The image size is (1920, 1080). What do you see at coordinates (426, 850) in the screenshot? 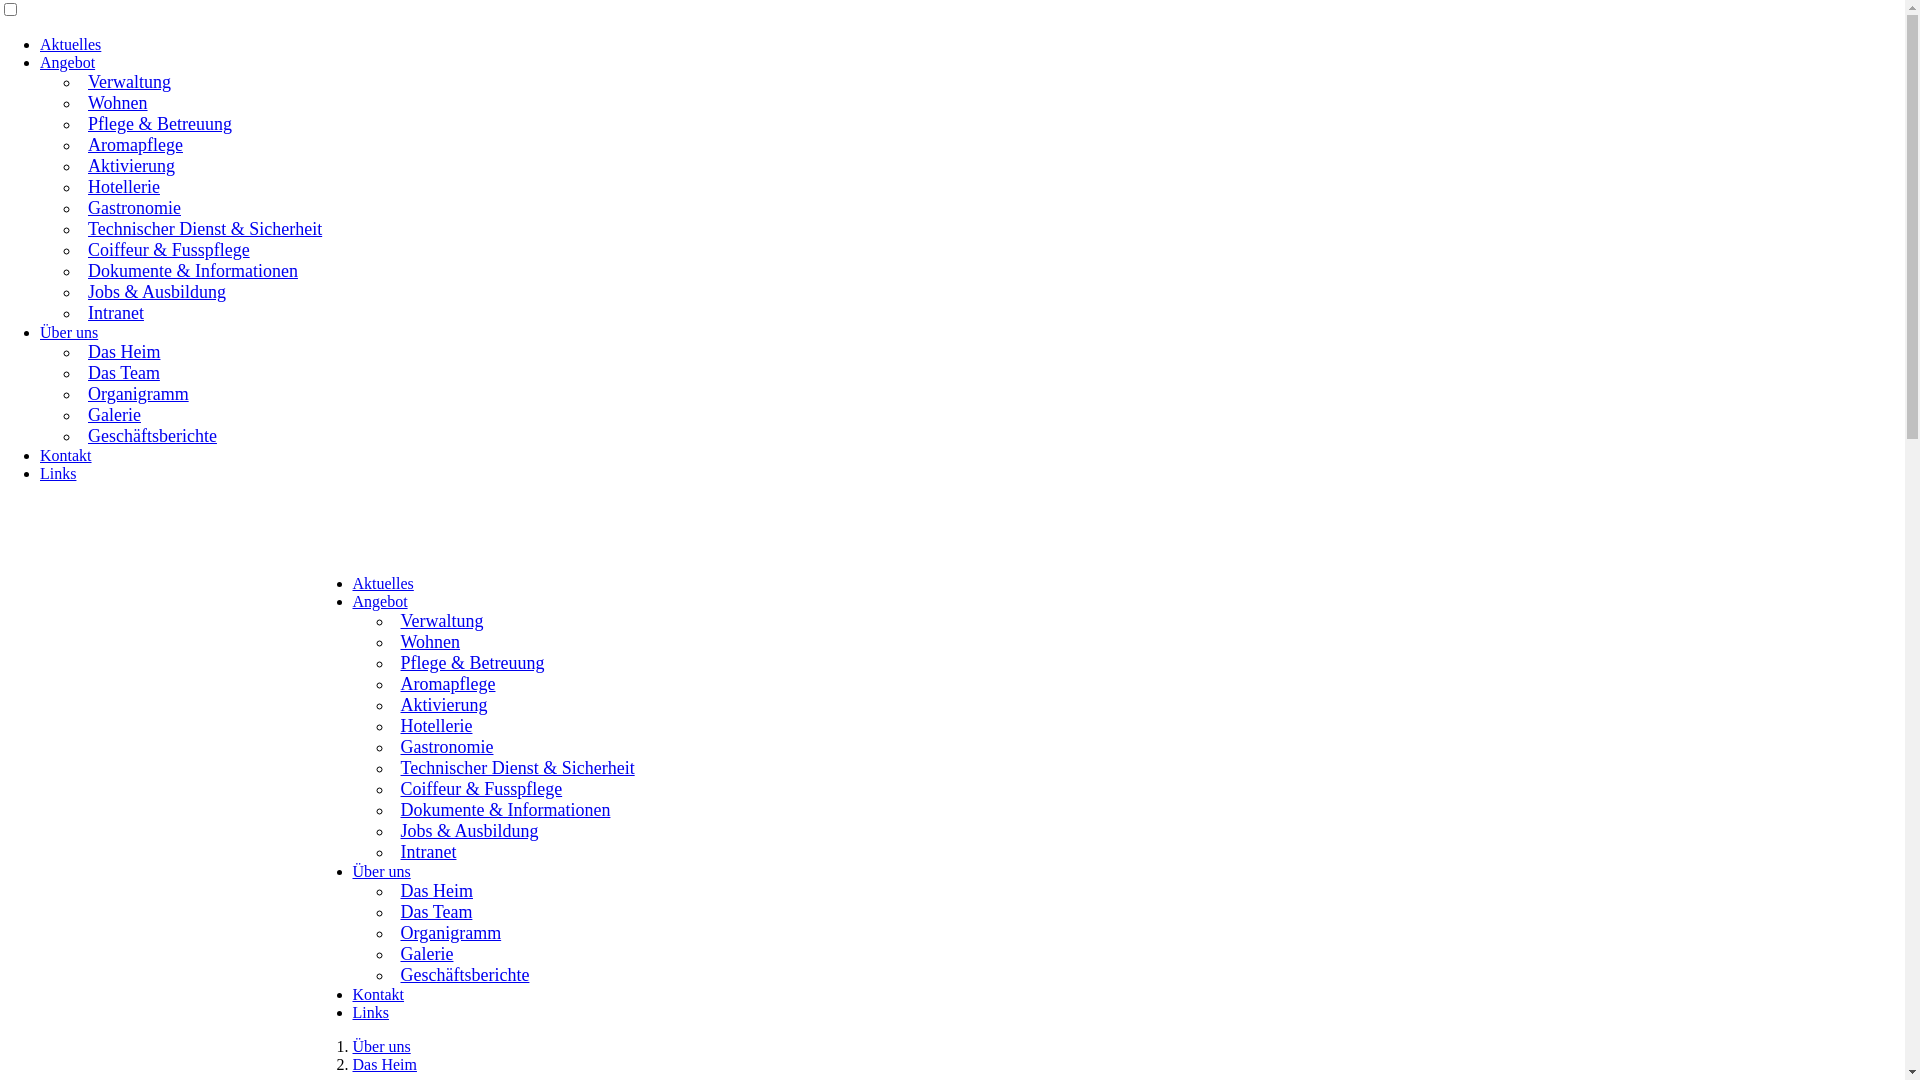
I see `Intranet` at bounding box center [426, 850].